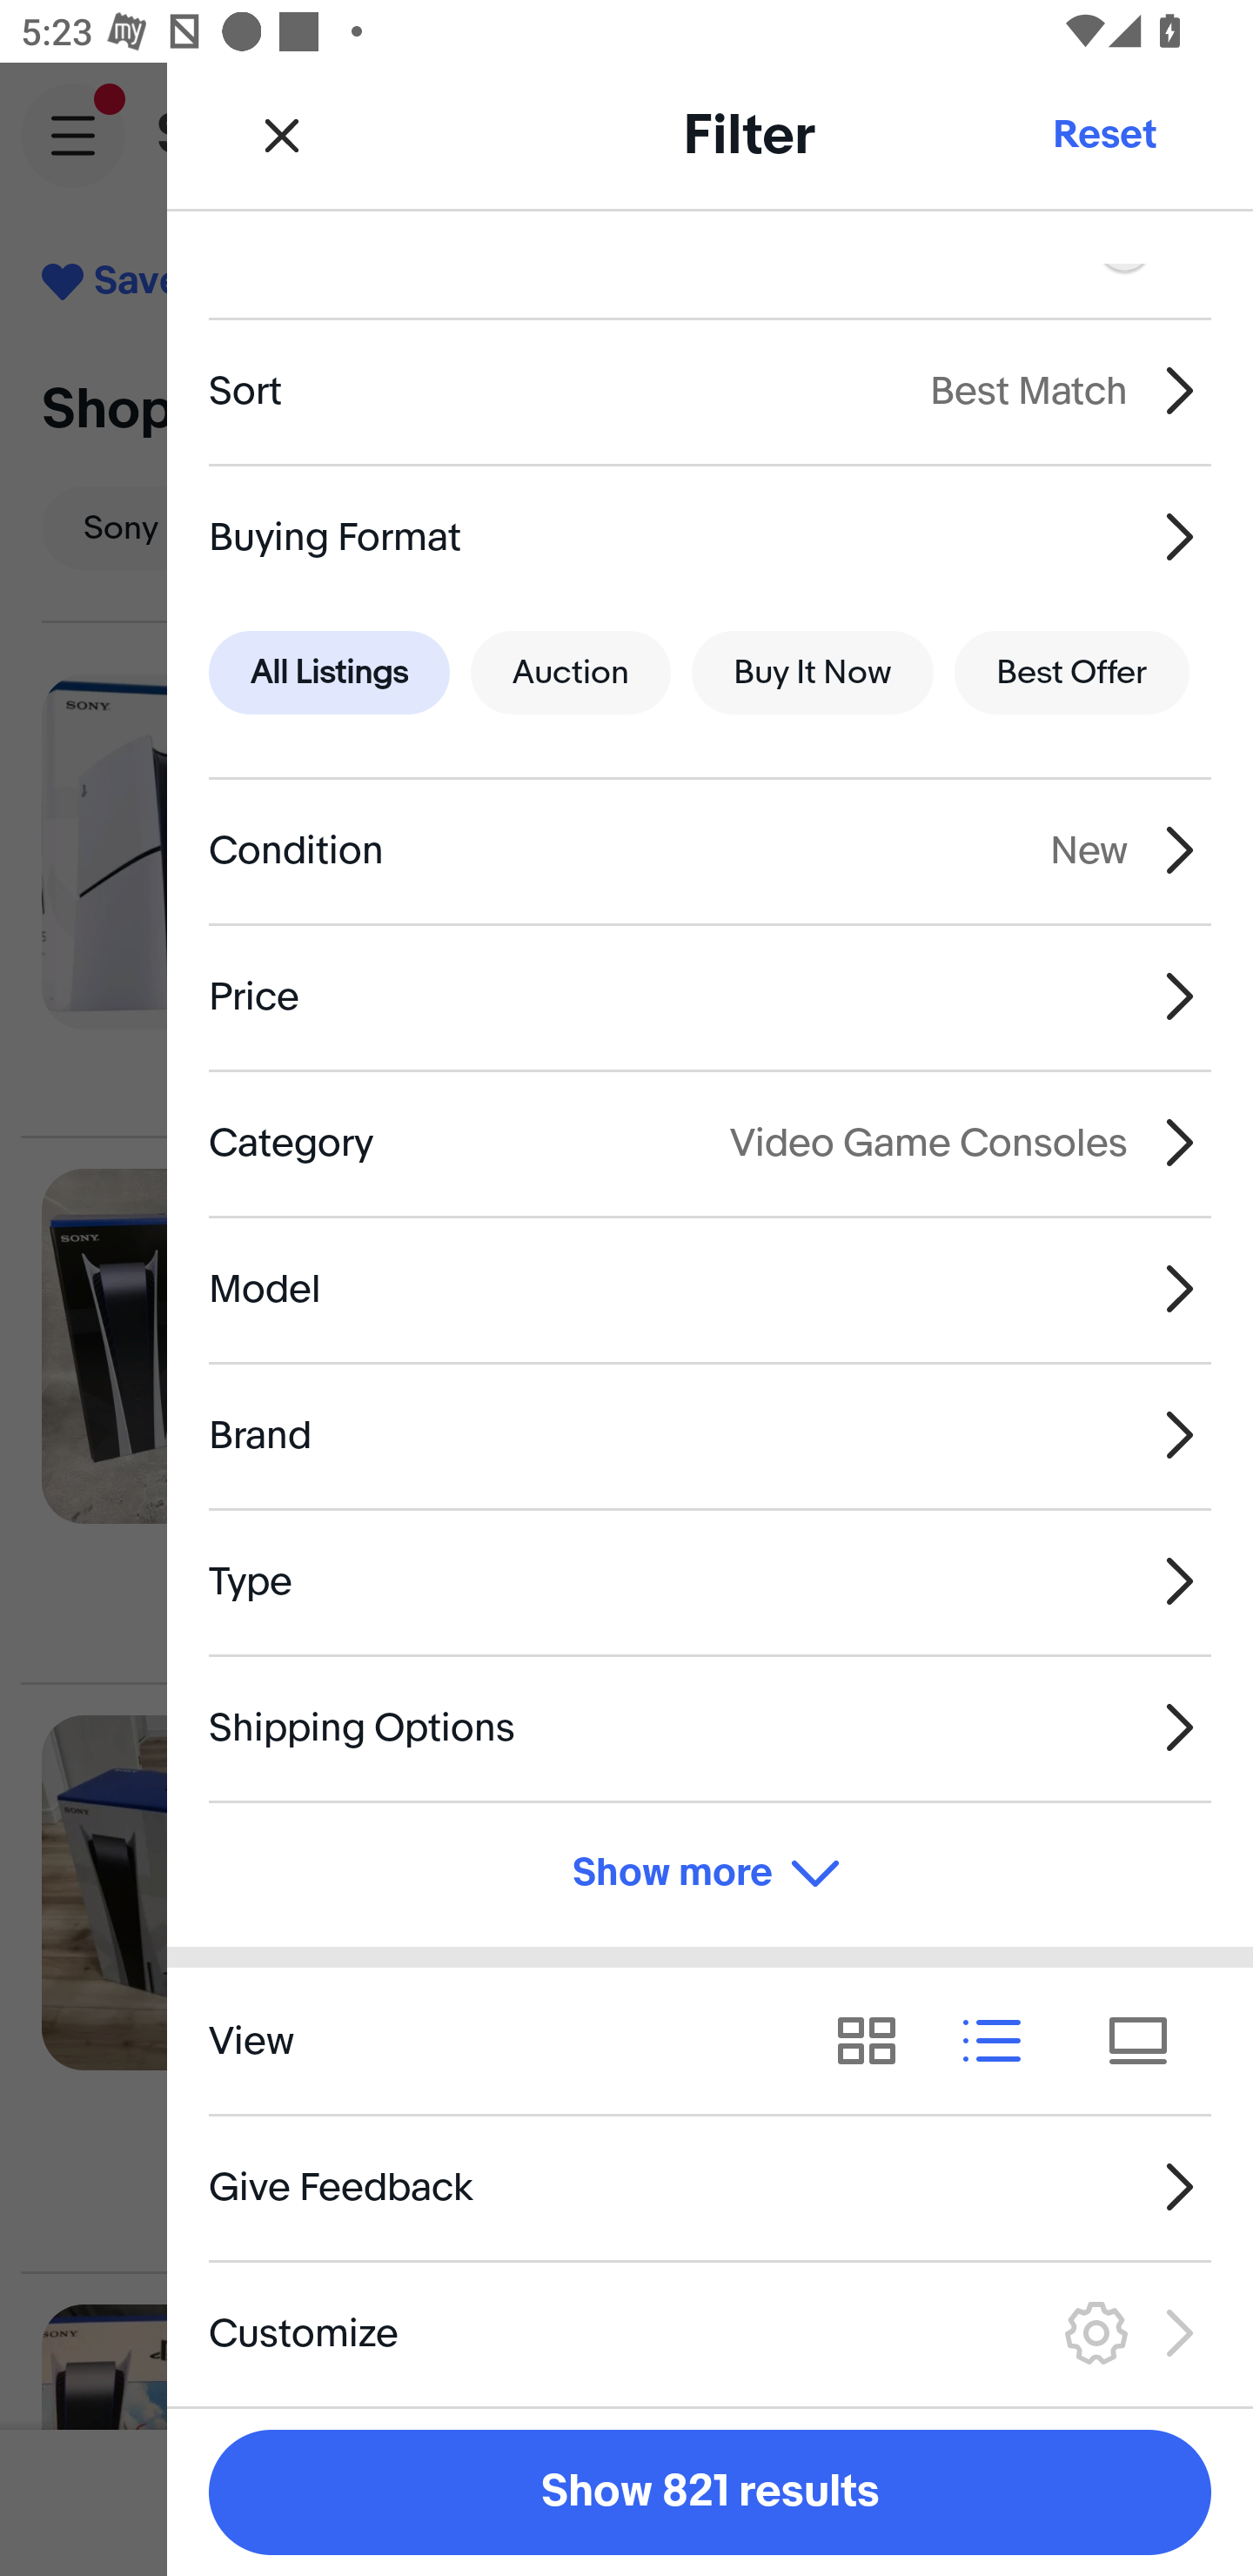 The width and height of the screenshot is (1253, 2576). I want to click on View results as grid, so click(877, 2042).